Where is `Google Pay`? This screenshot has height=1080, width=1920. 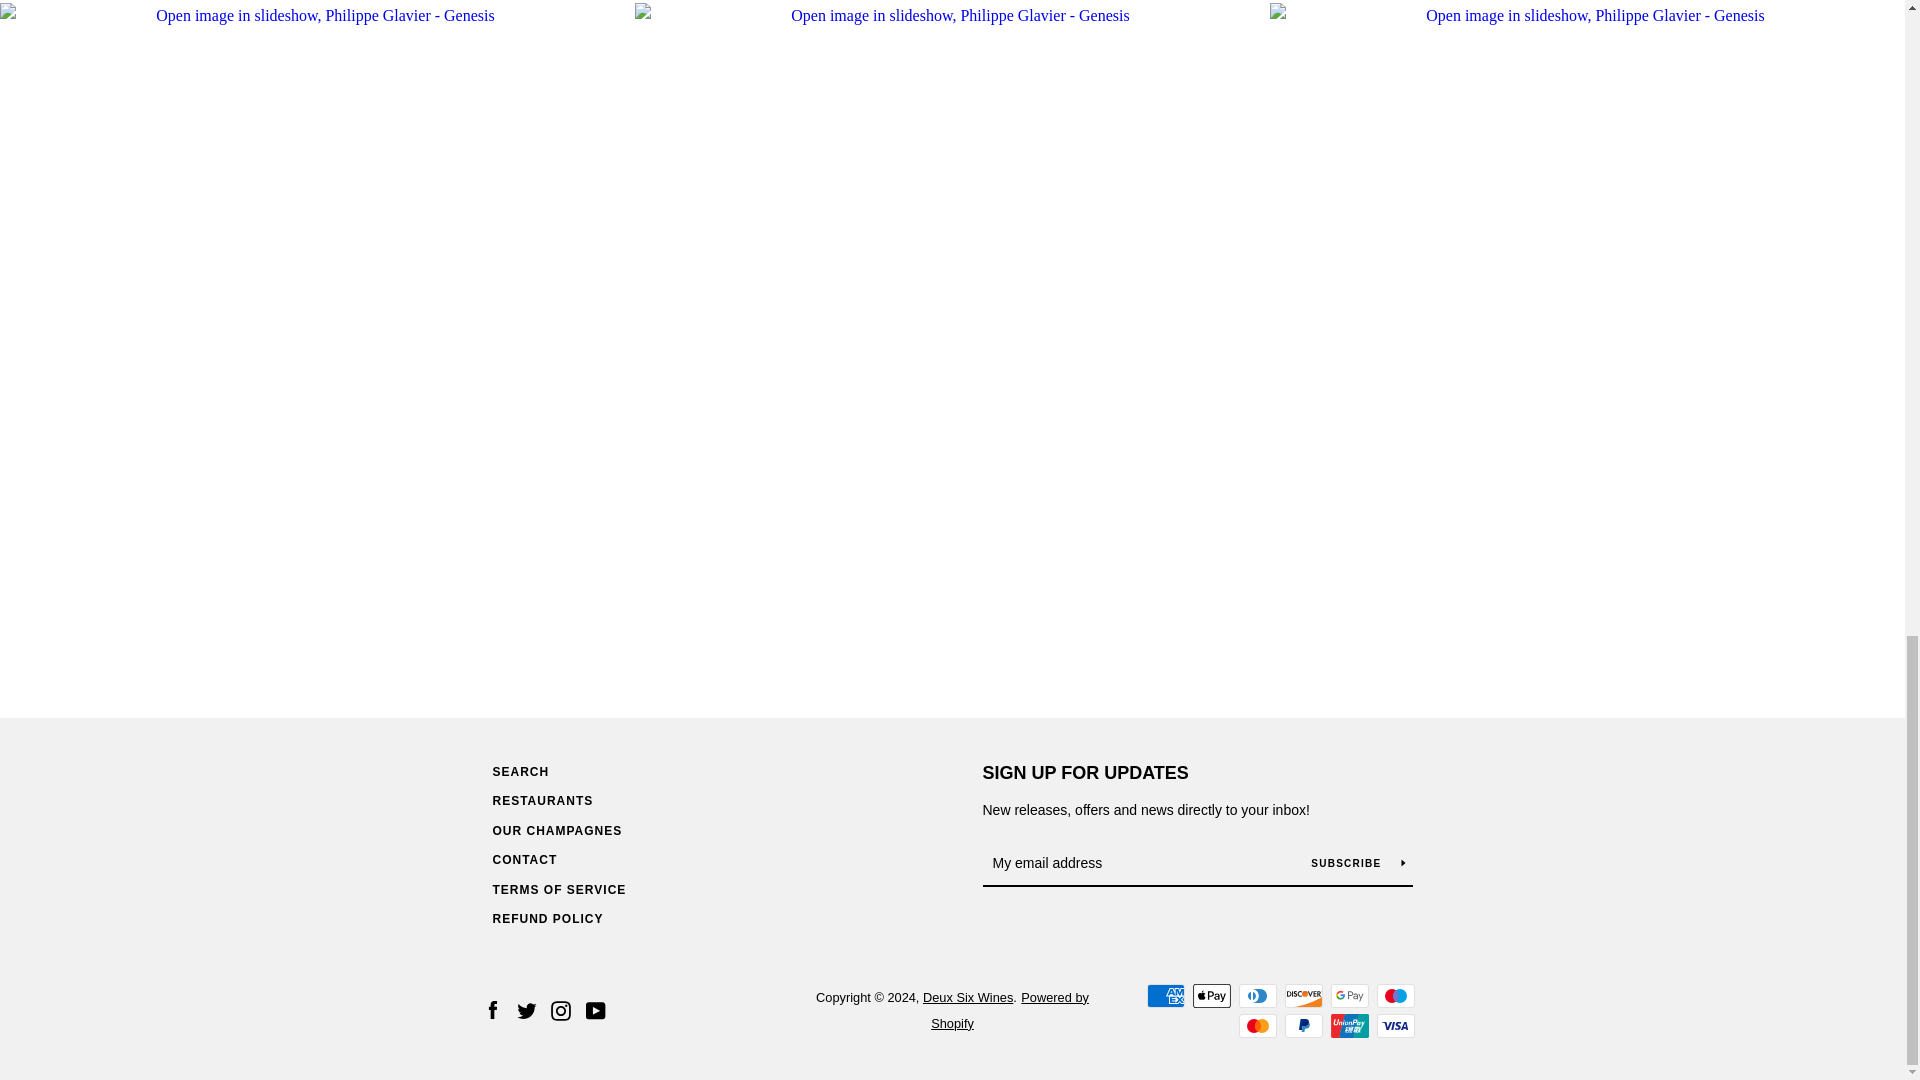
Google Pay is located at coordinates (1348, 995).